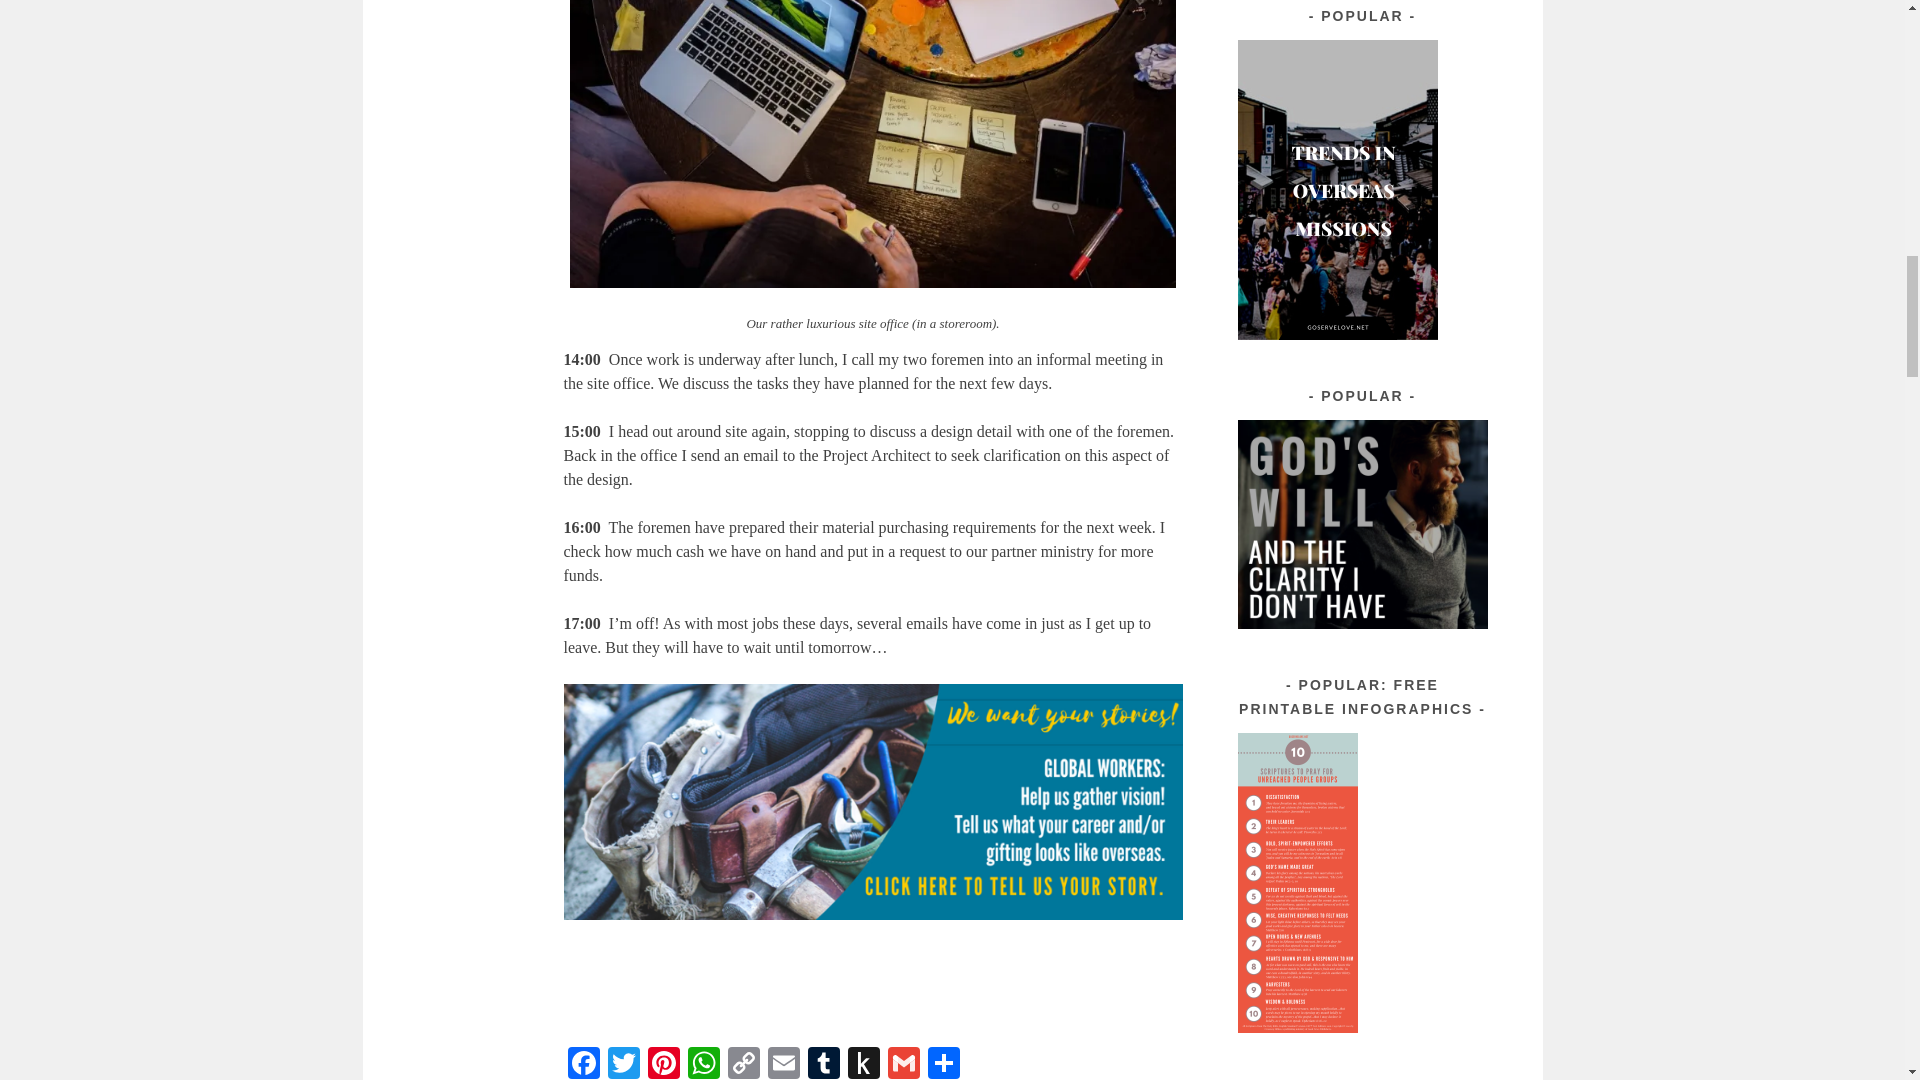 The height and width of the screenshot is (1080, 1920). Describe the element at coordinates (864, 1063) in the screenshot. I see `Push to Kindle` at that location.